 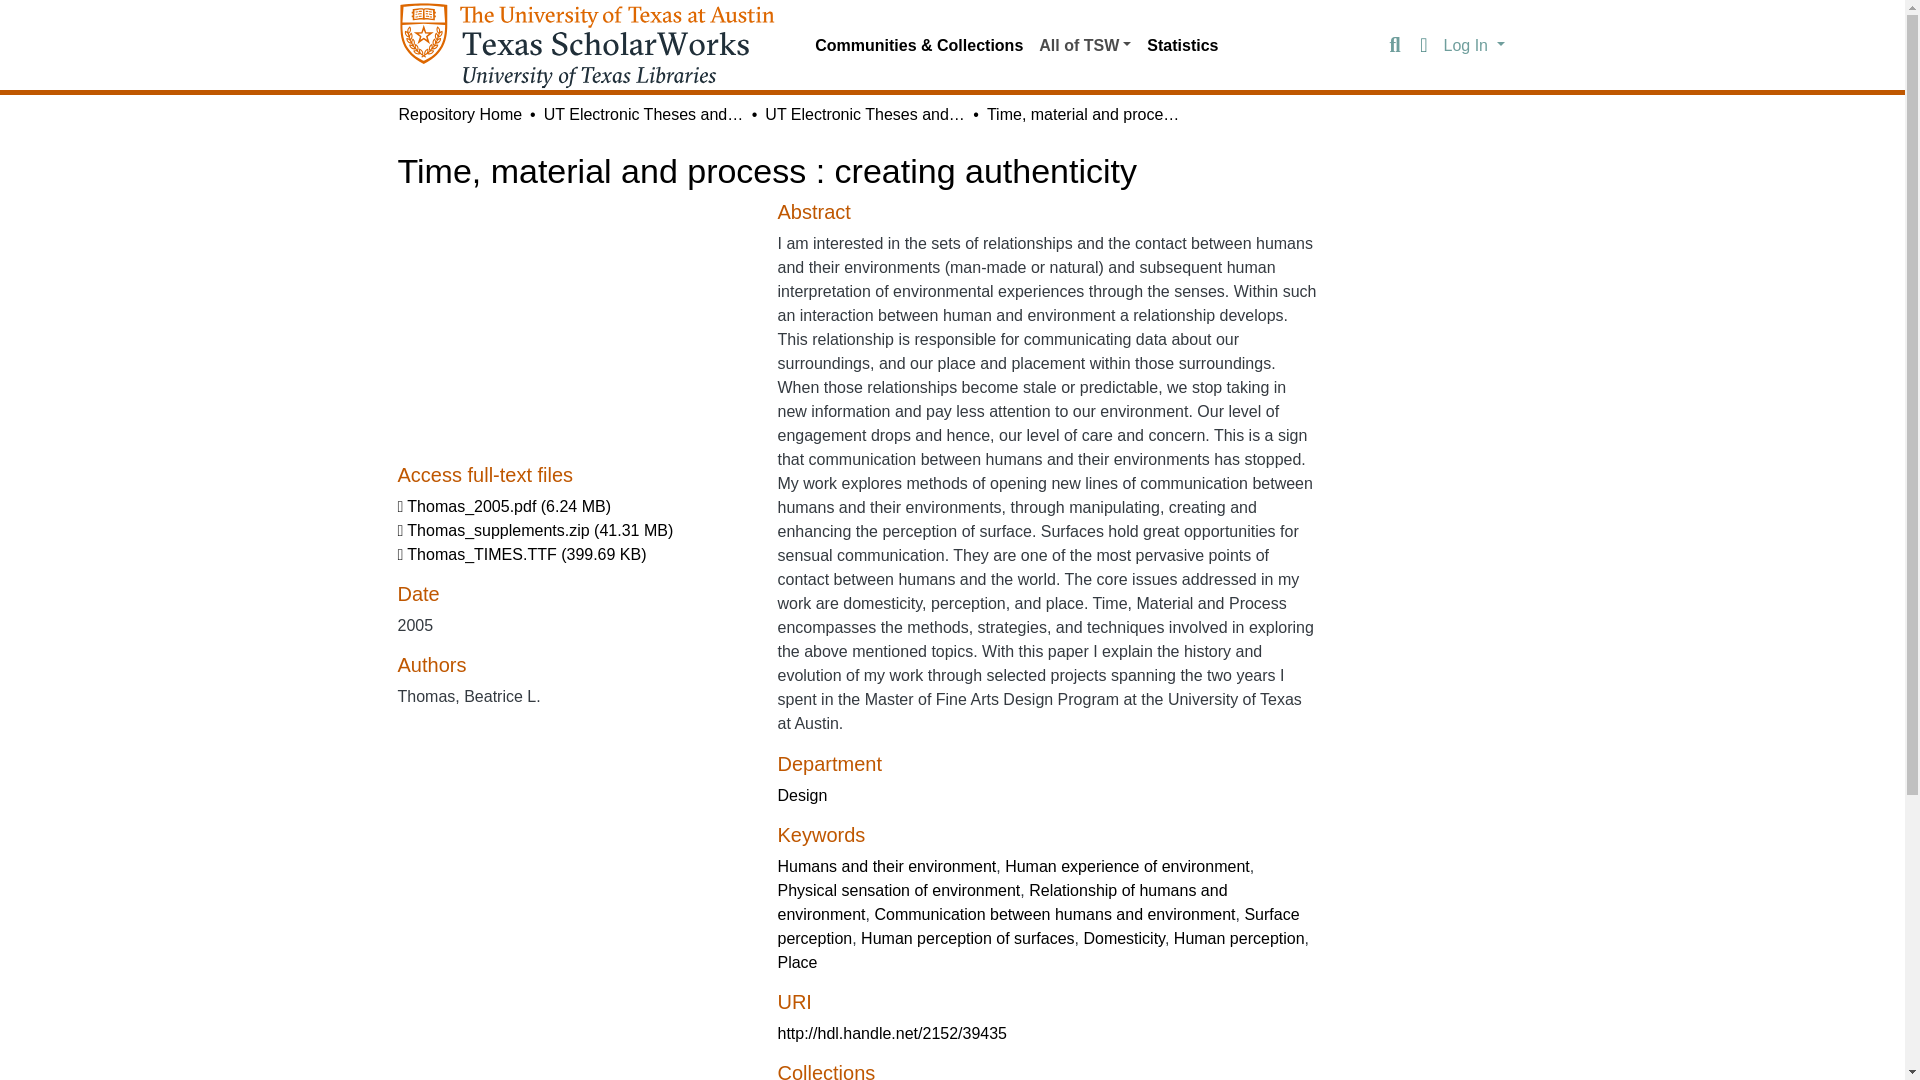 What do you see at coordinates (864, 114) in the screenshot?
I see `UT Electronic Theses and Dissertations` at bounding box center [864, 114].